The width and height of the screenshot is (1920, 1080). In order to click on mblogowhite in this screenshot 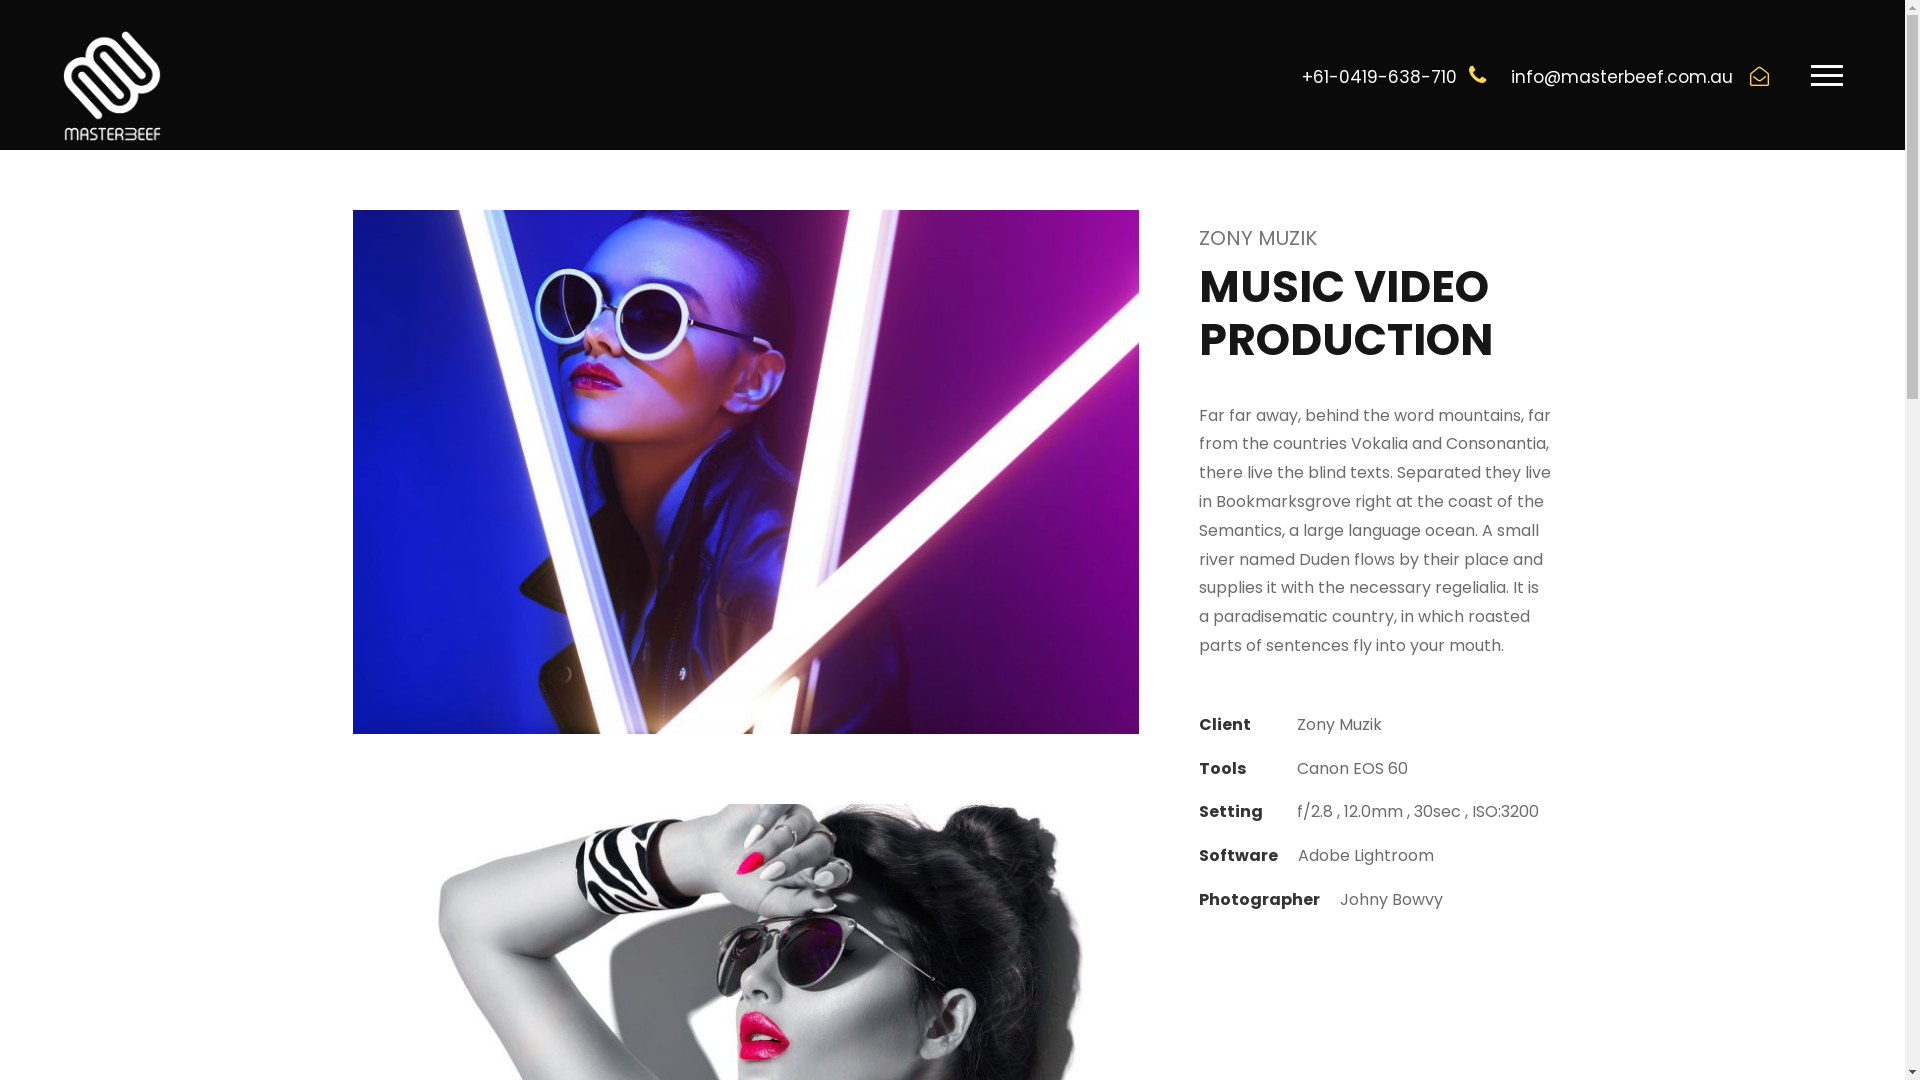, I will do `click(112, 86)`.